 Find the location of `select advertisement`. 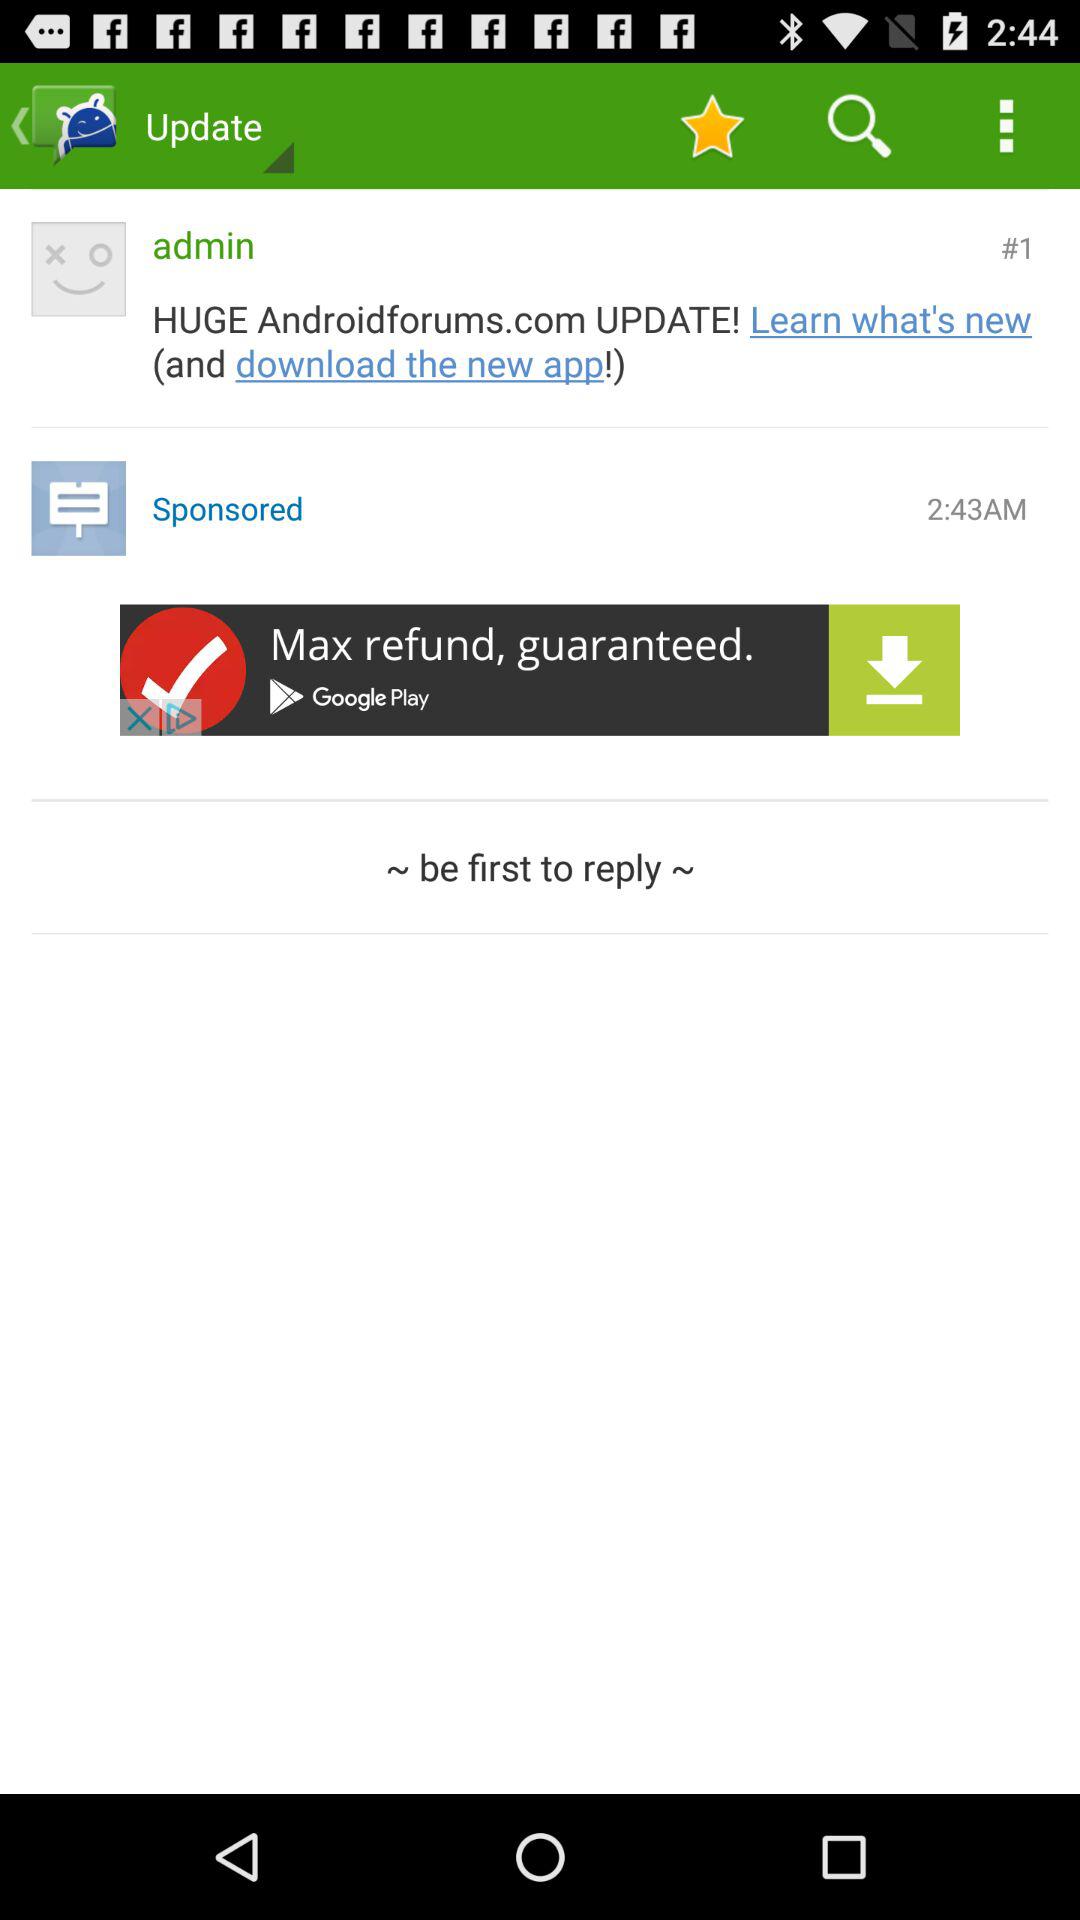

select advertisement is located at coordinates (540, 670).